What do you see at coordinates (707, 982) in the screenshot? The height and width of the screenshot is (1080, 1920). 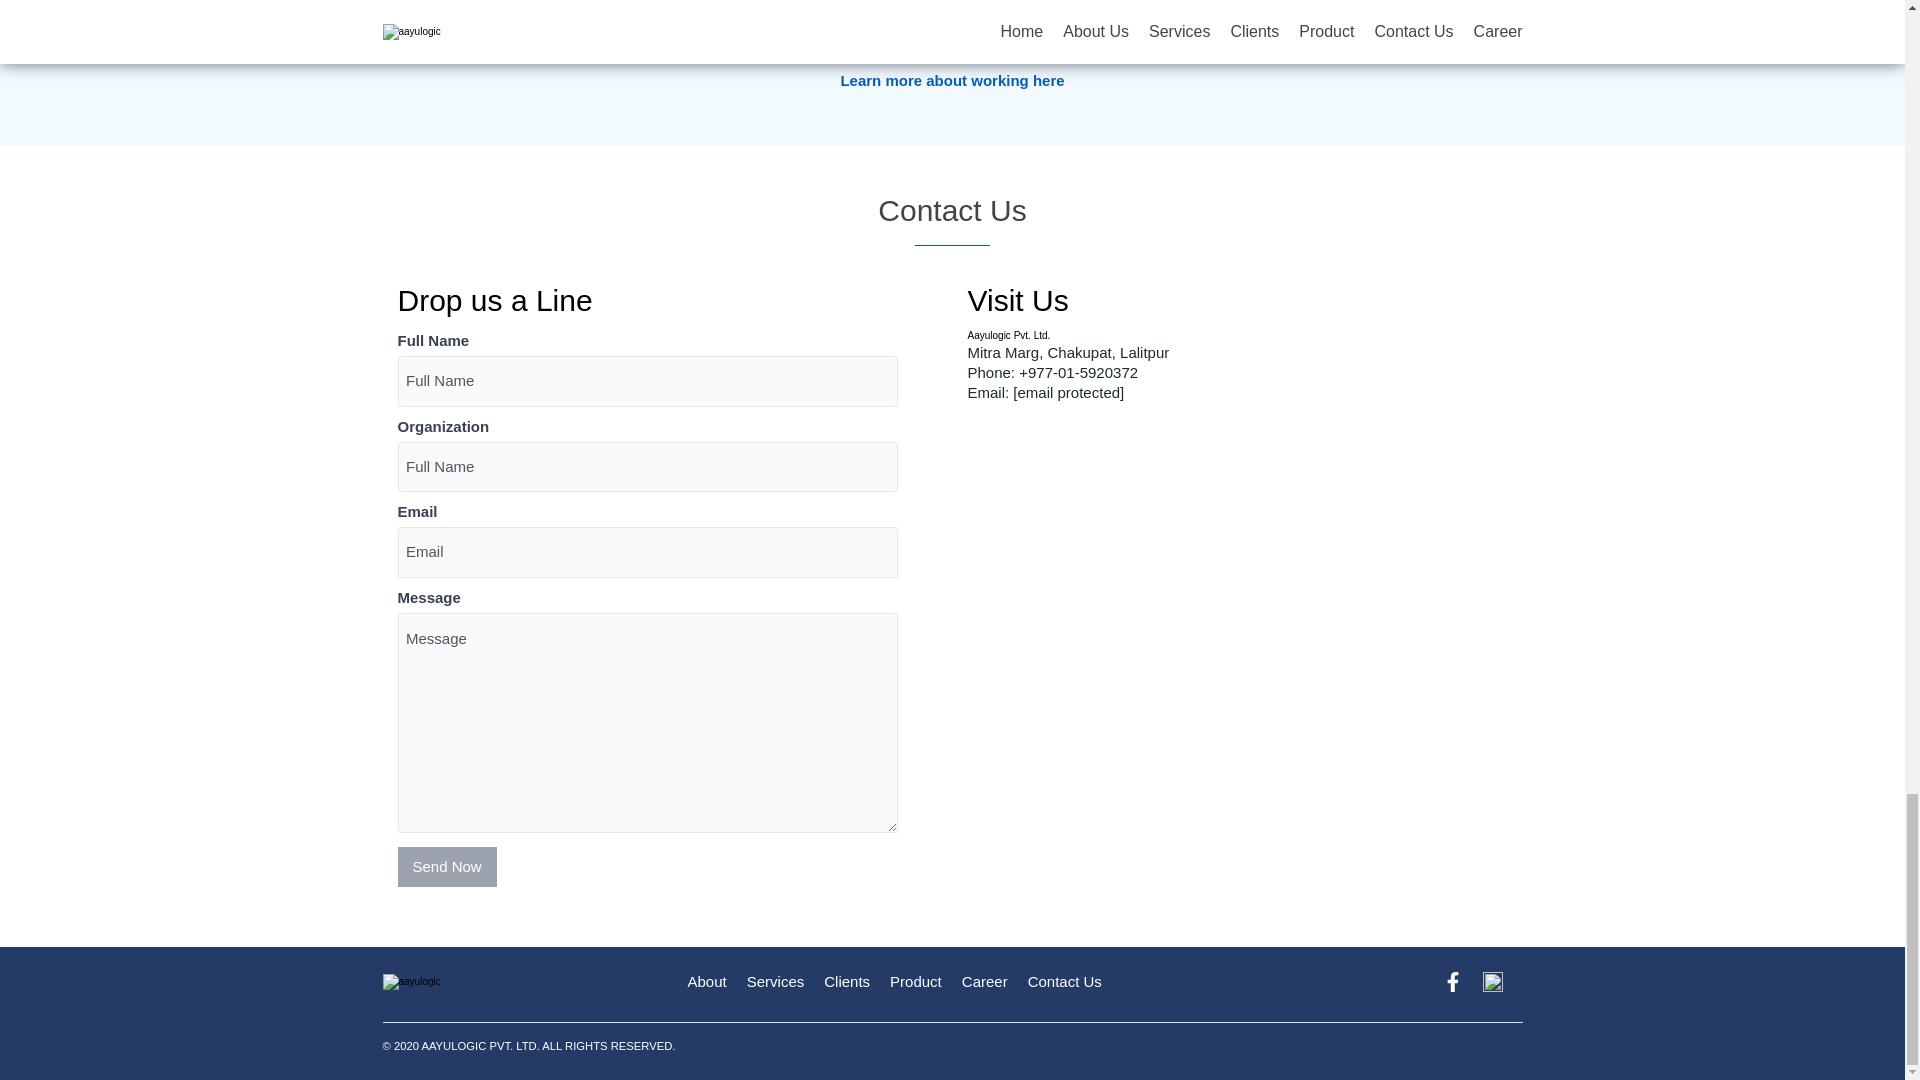 I see `About` at bounding box center [707, 982].